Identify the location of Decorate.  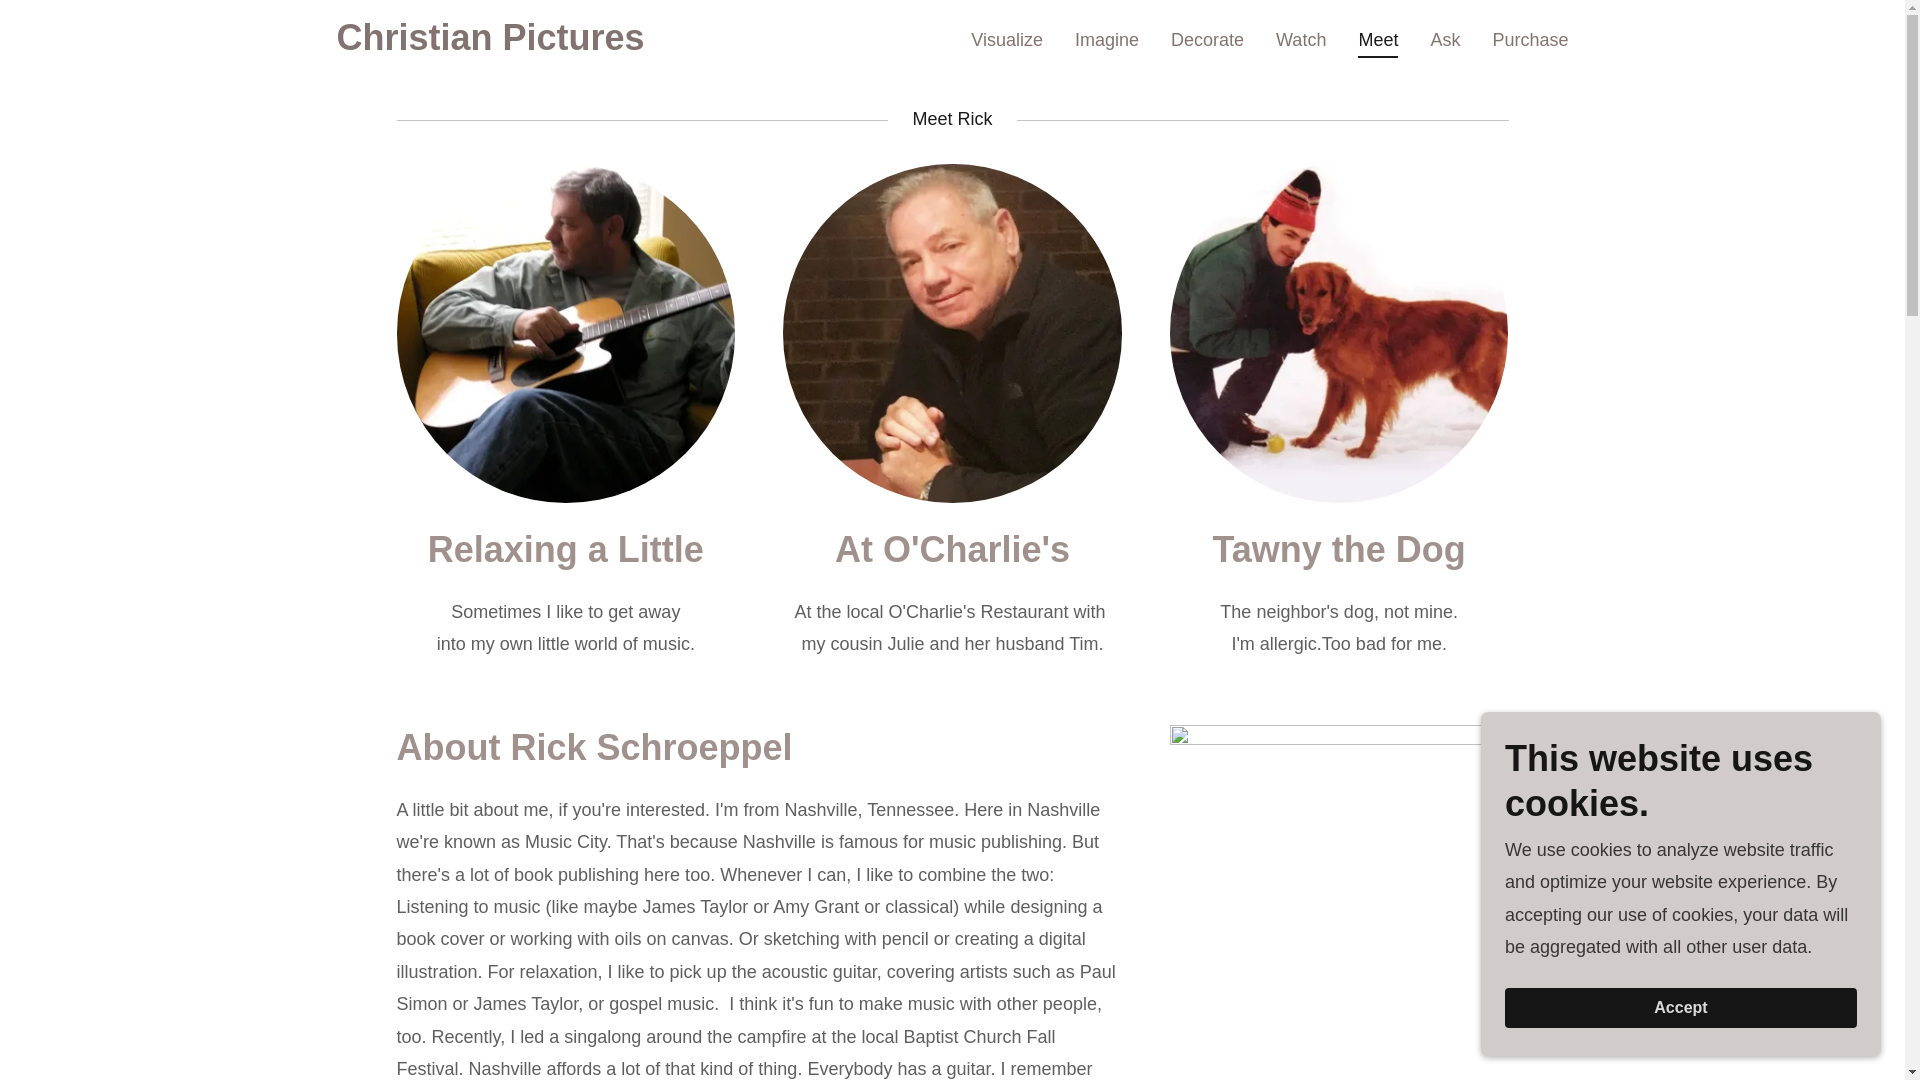
(1207, 38).